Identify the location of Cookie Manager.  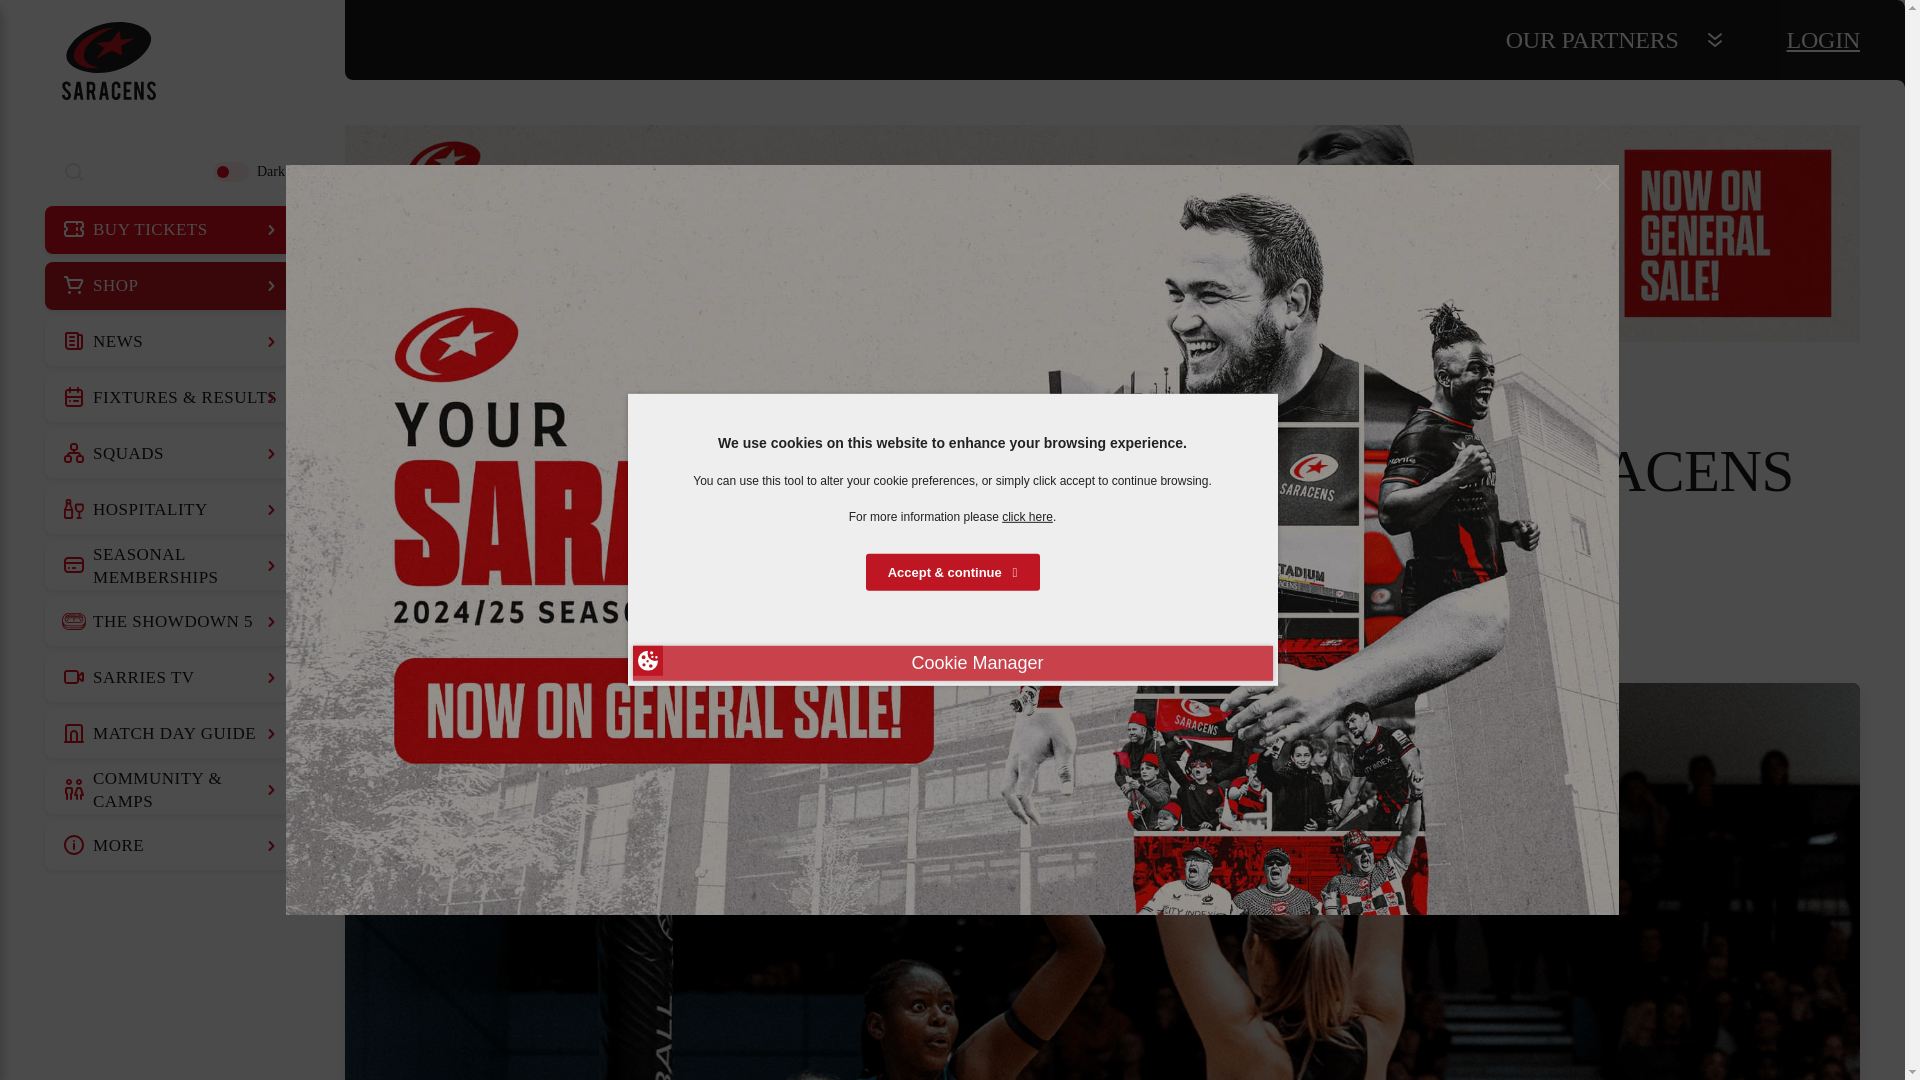
(951, 663).